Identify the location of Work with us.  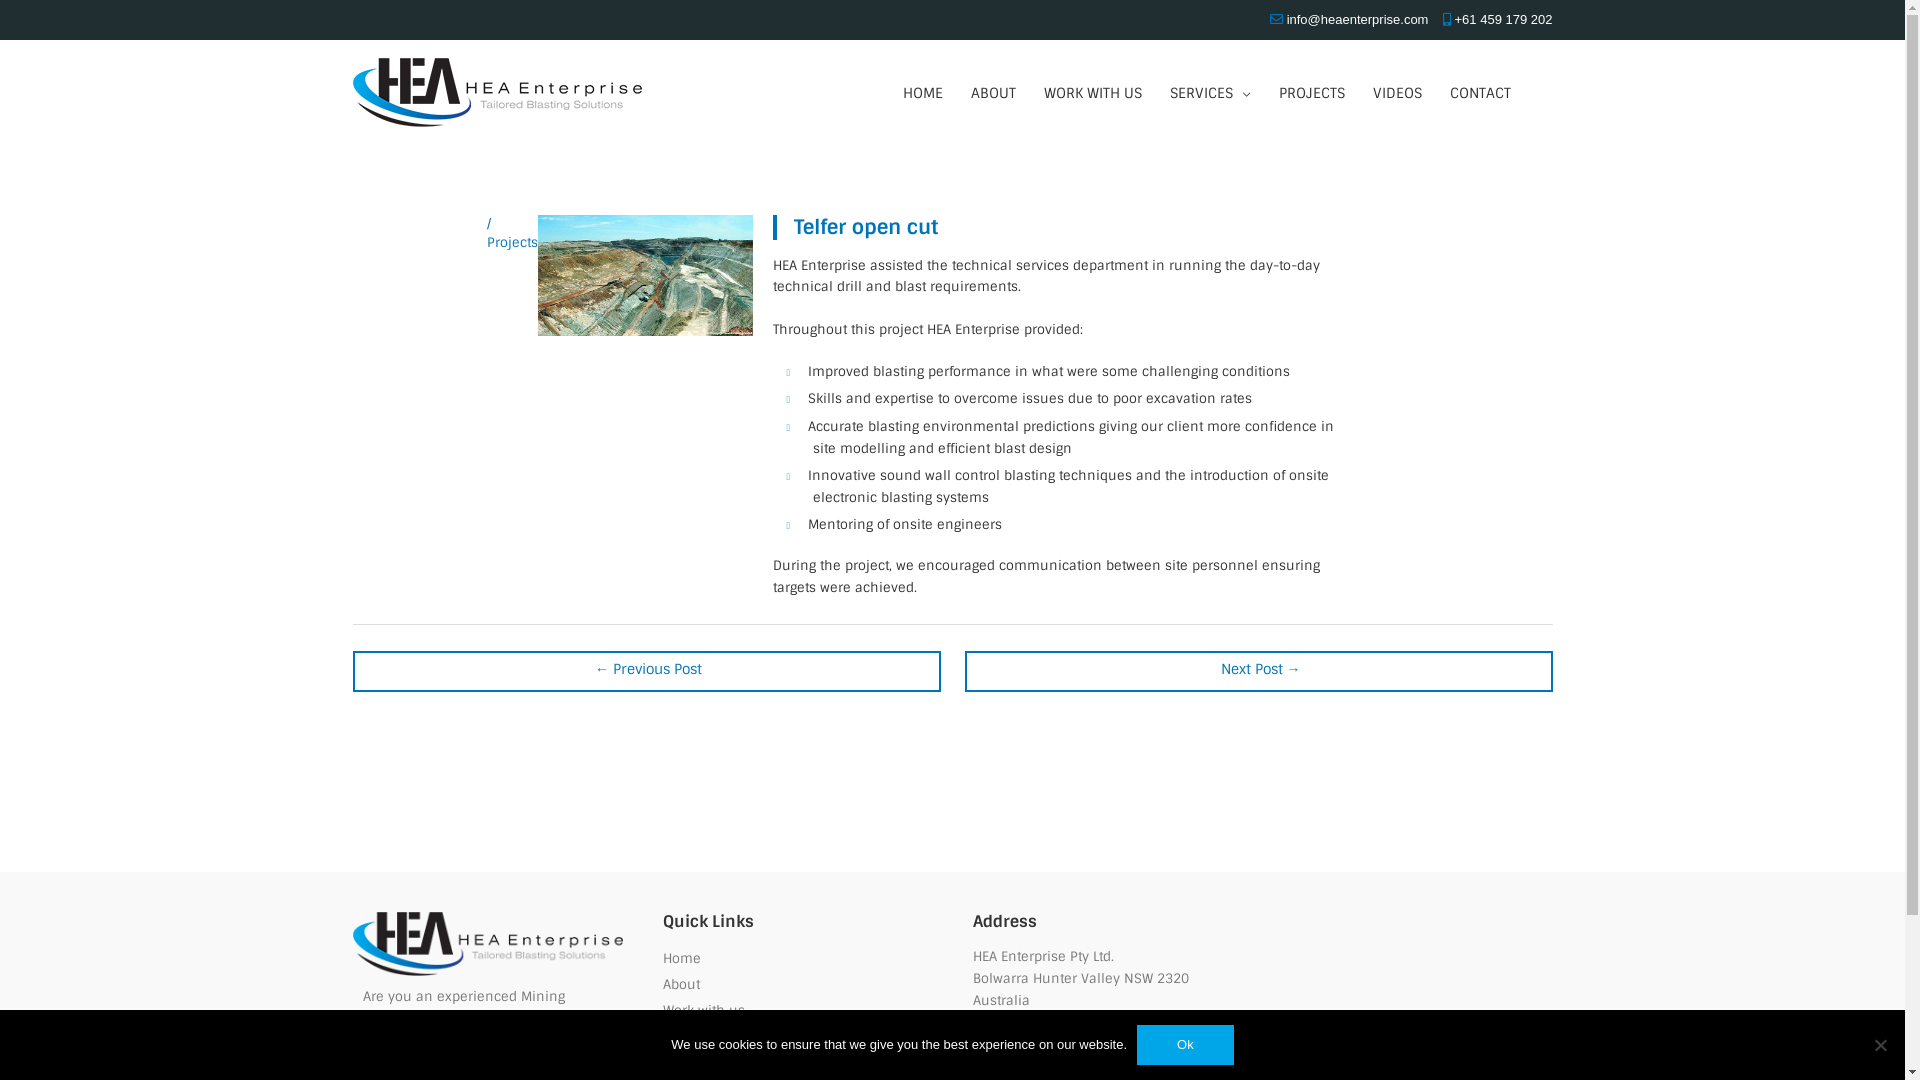
(703, 1011).